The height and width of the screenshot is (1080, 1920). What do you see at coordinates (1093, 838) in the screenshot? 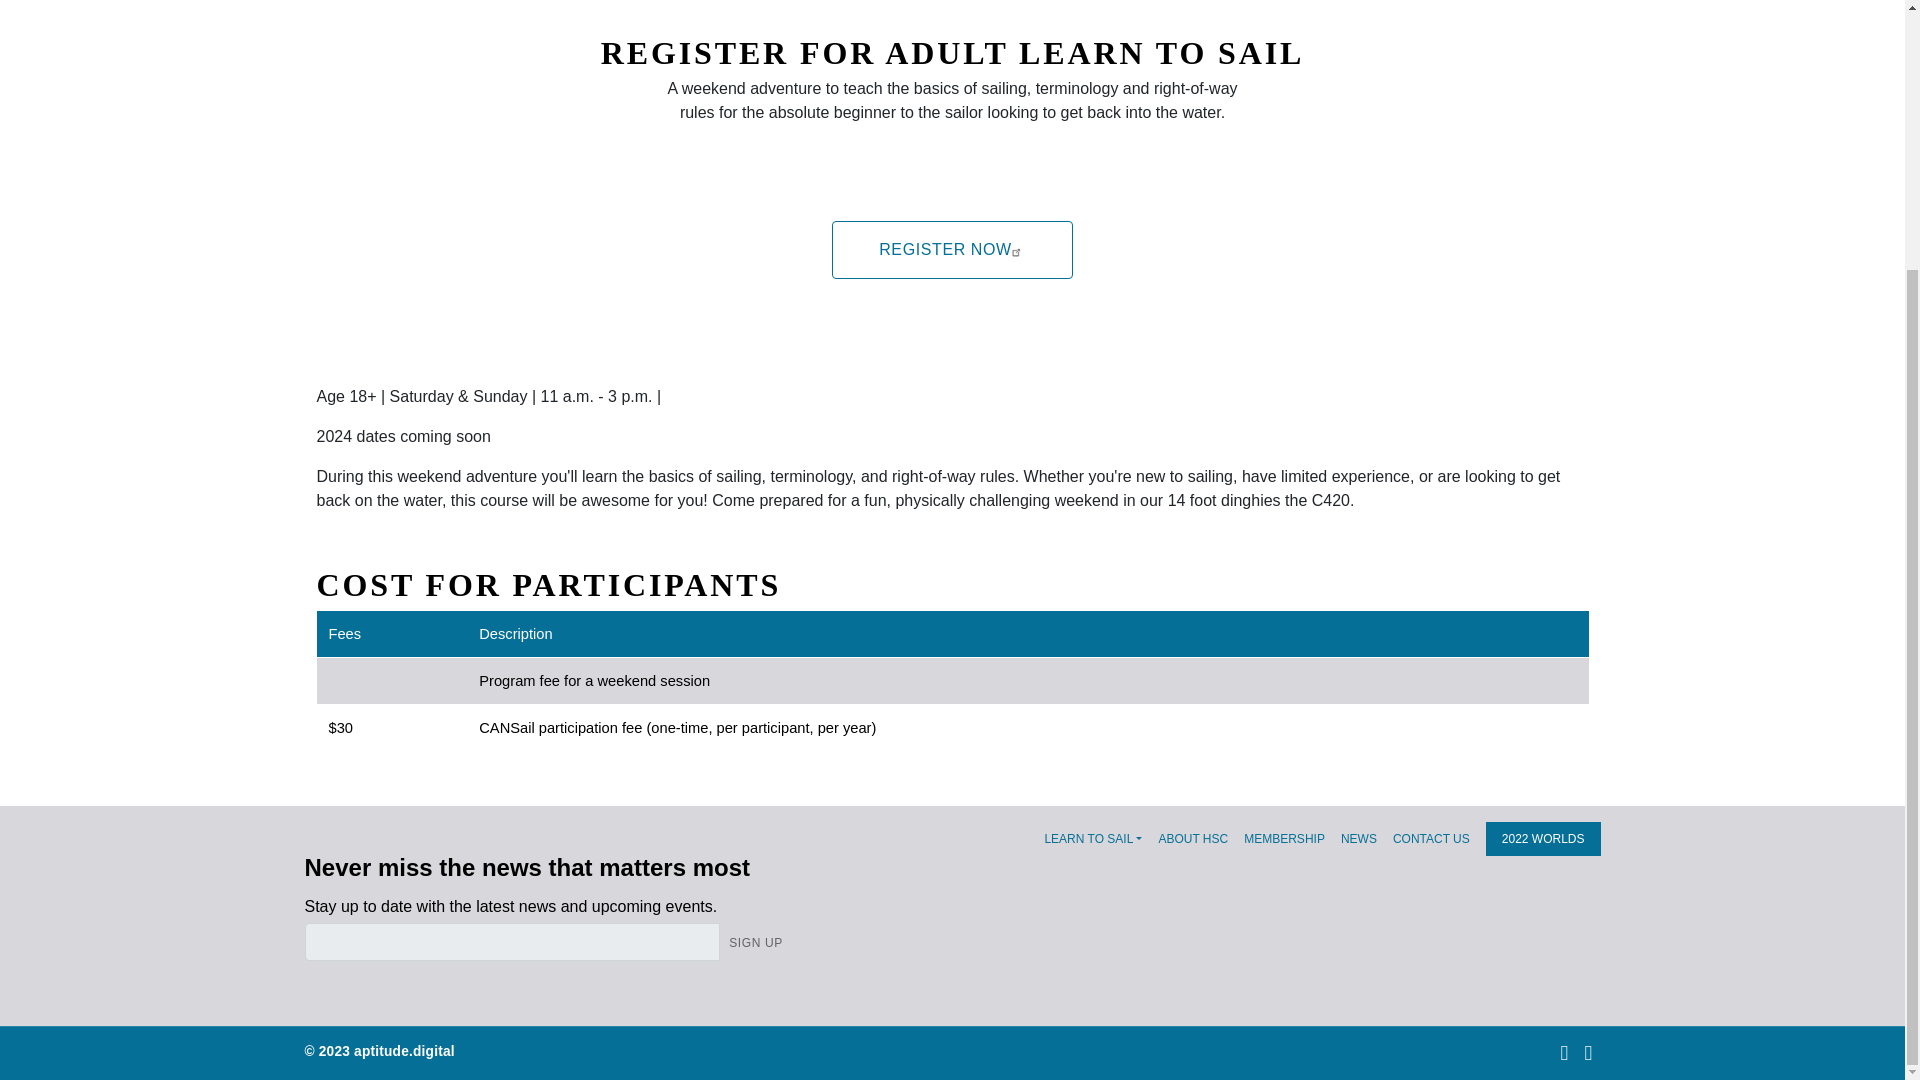
I see `LEARN TO SAIL` at bounding box center [1093, 838].